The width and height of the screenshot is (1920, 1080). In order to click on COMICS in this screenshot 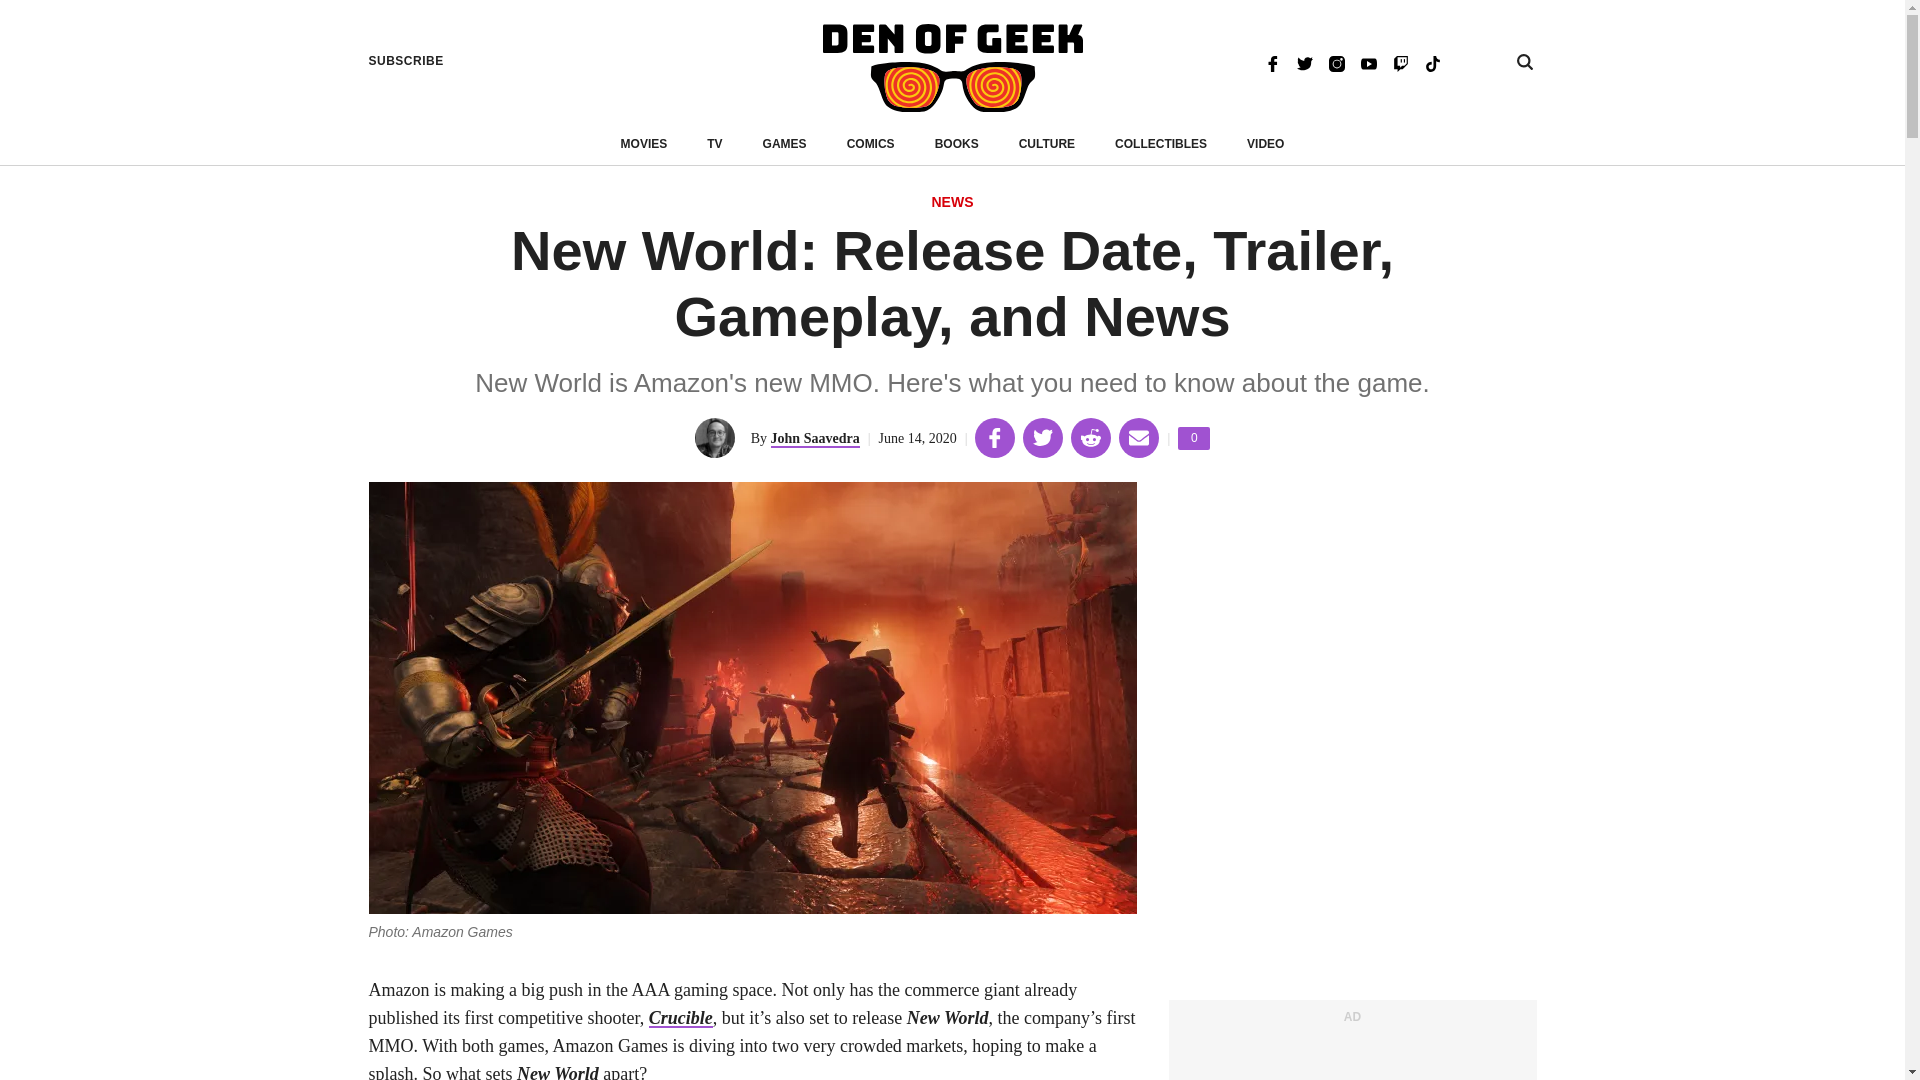, I will do `click(870, 144)`.